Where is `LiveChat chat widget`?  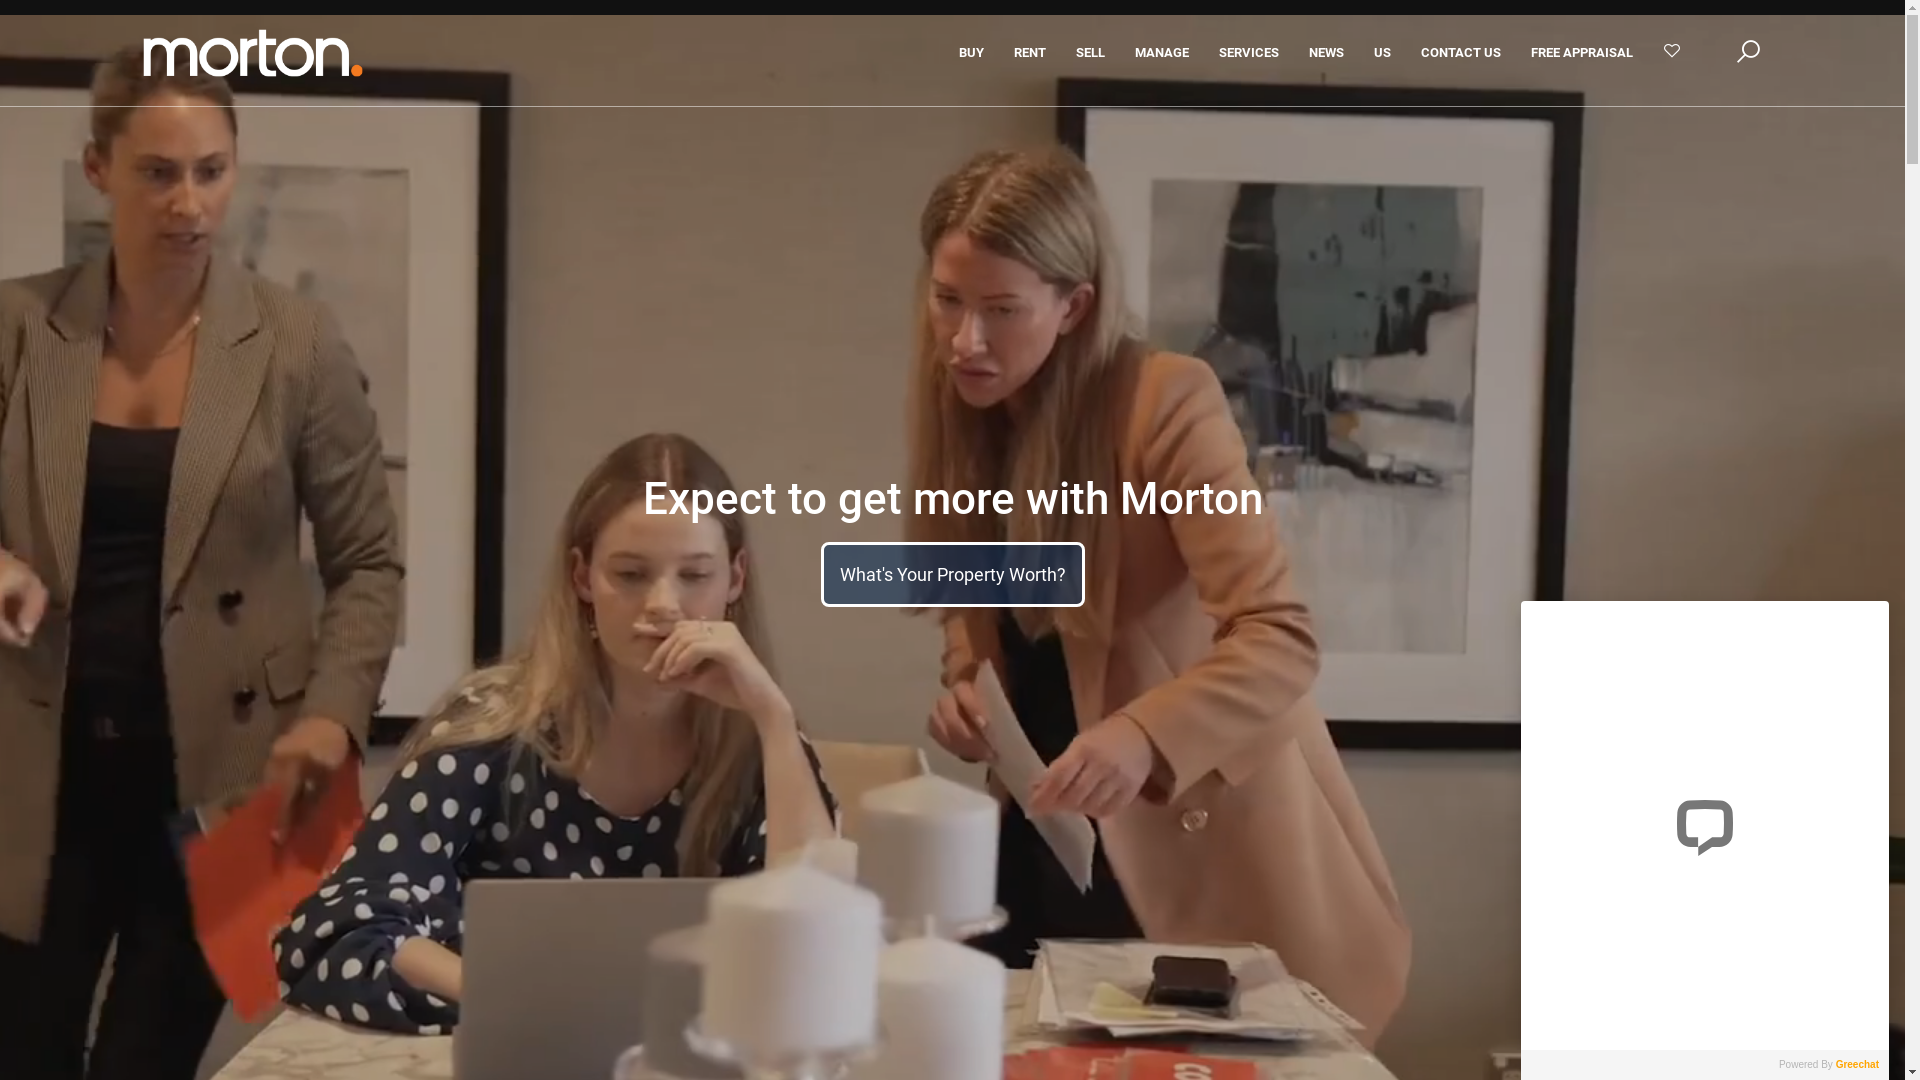
LiveChat chat widget is located at coordinates (1705, 818).